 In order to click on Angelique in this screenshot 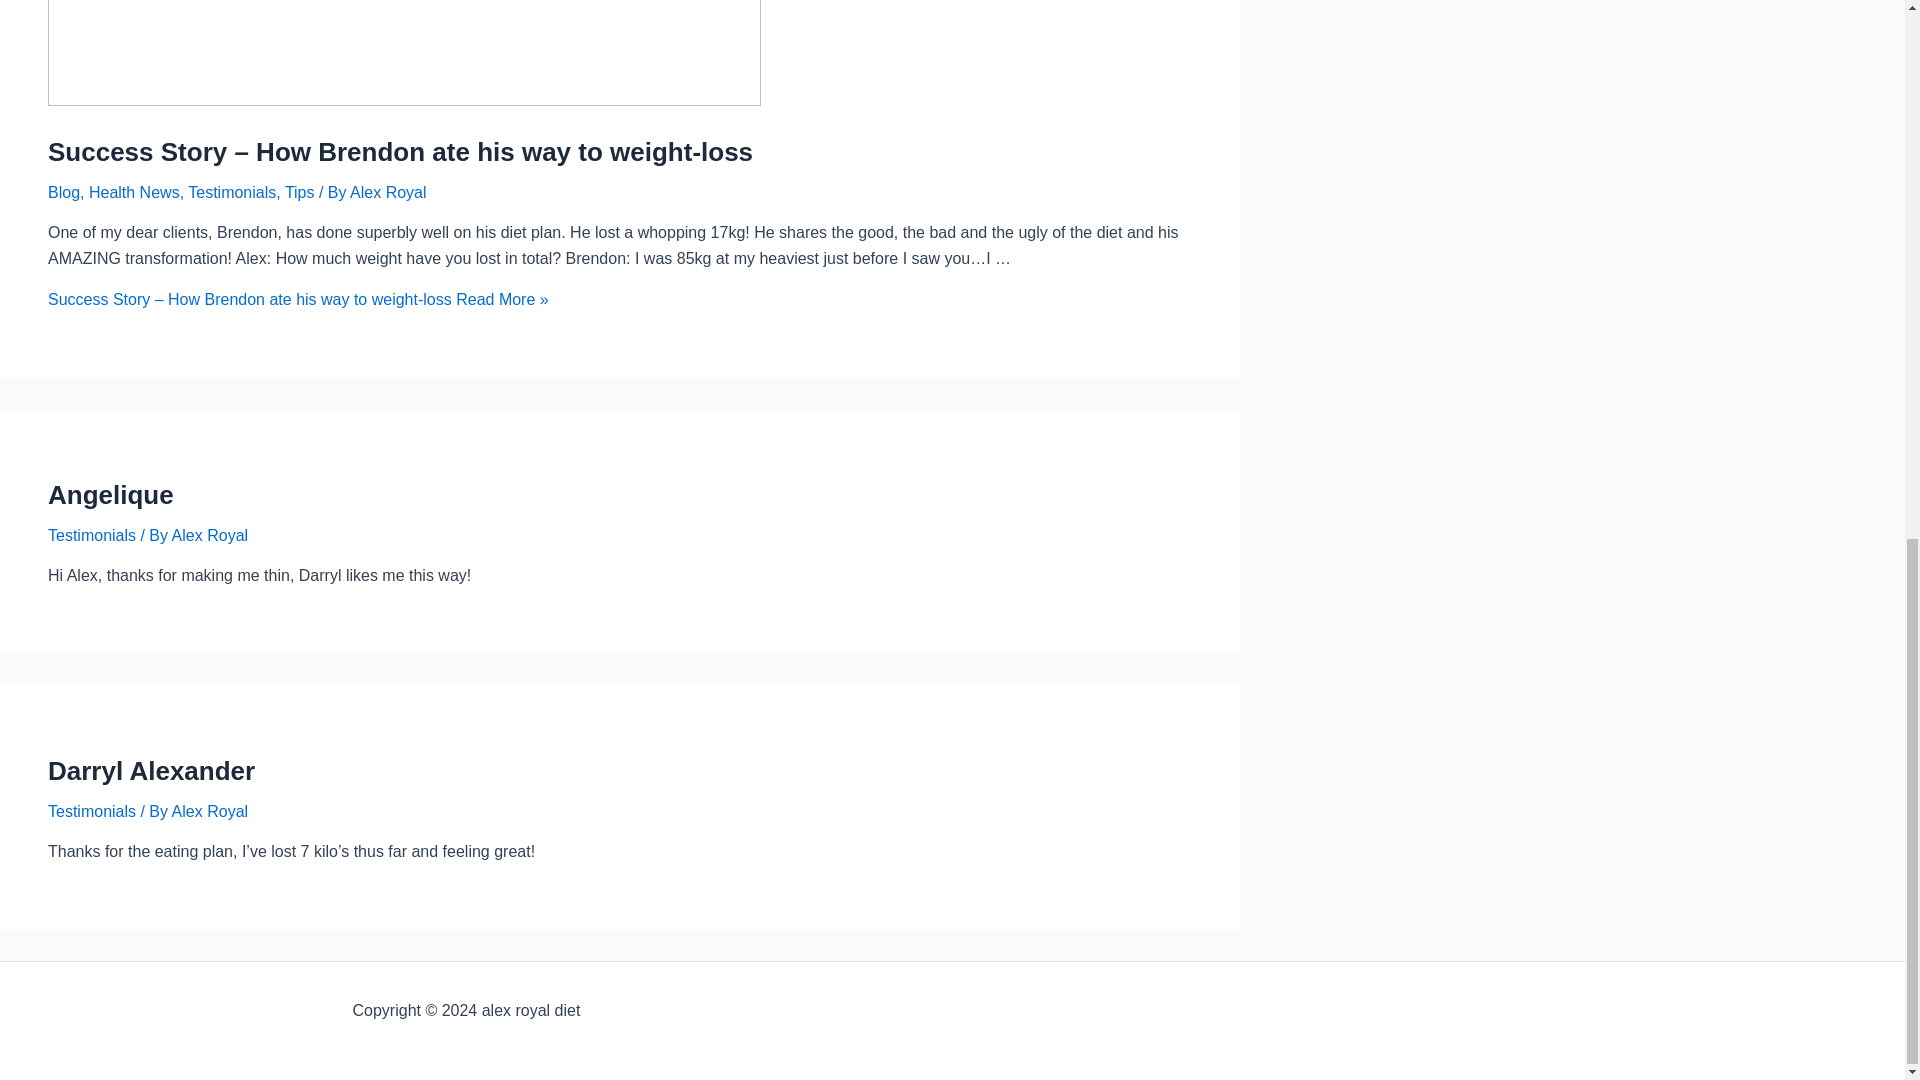, I will do `click(111, 494)`.